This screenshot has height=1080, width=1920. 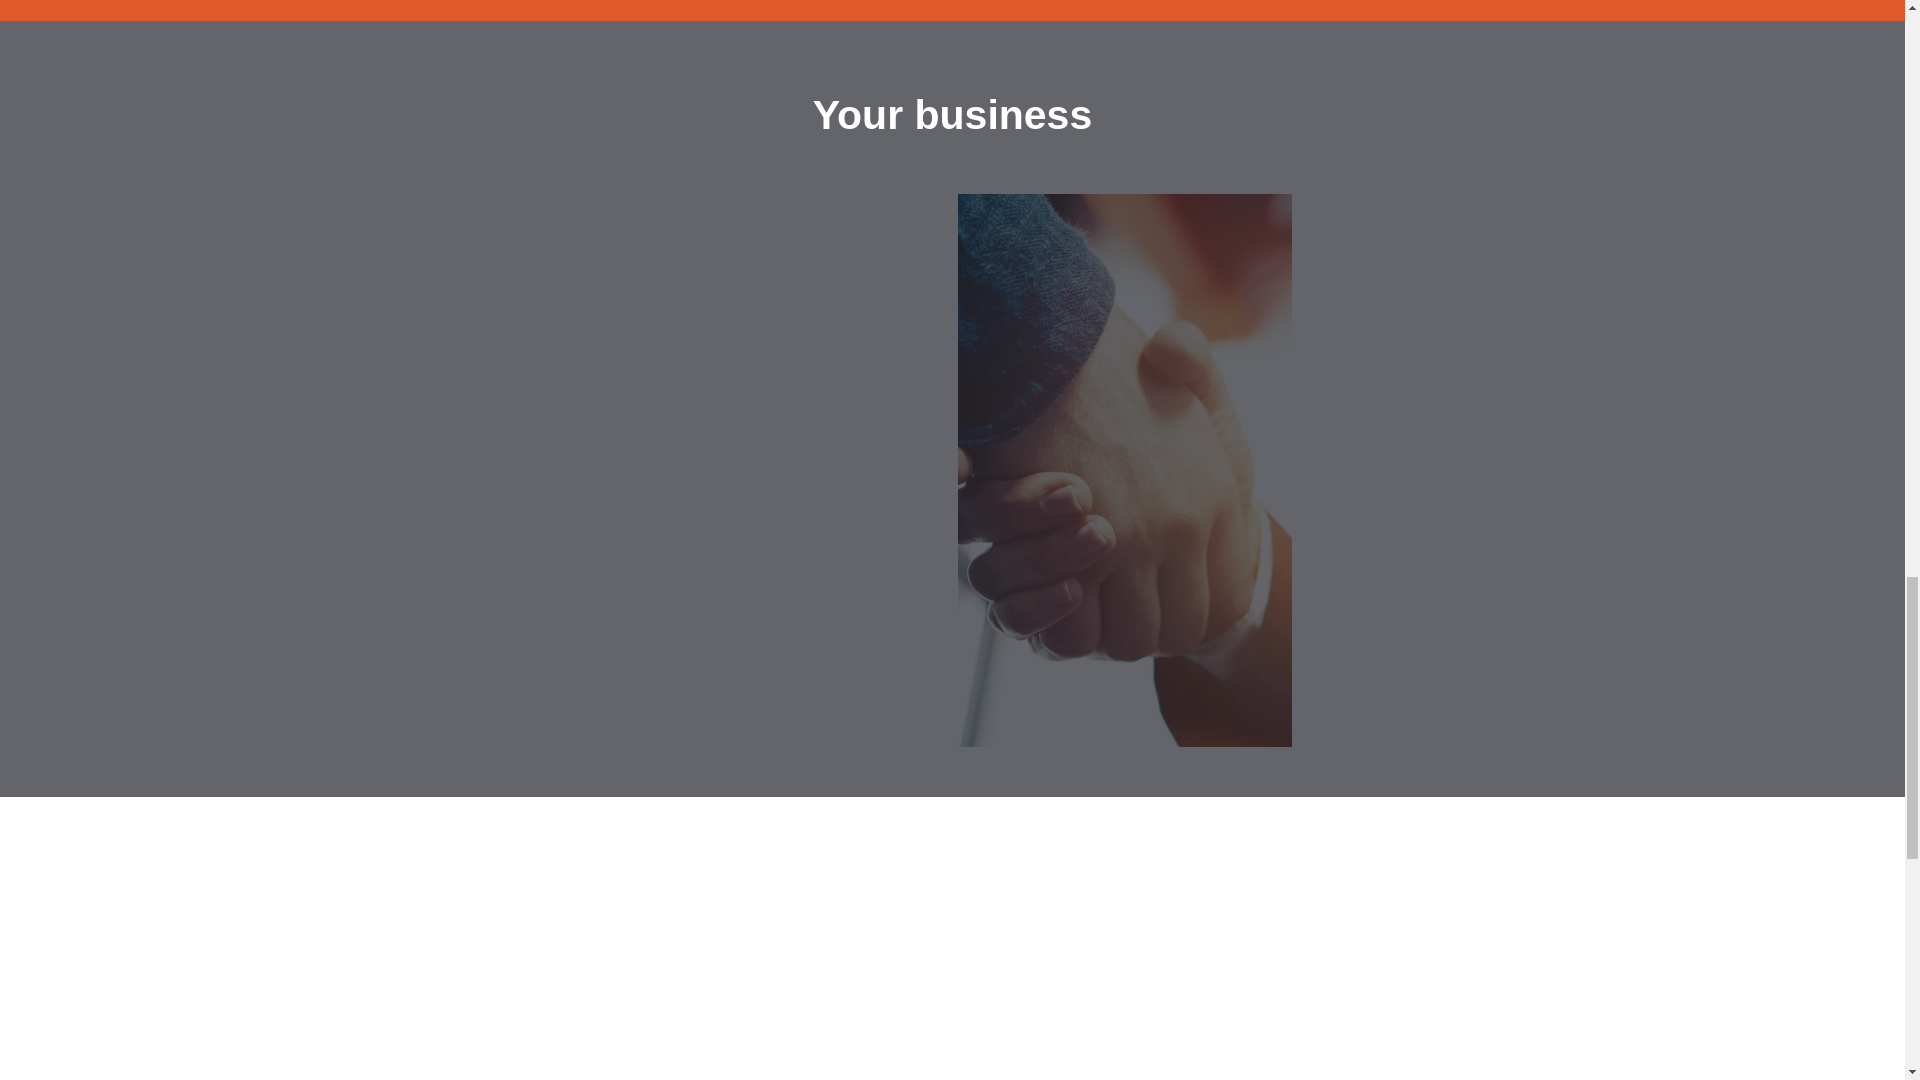 I want to click on Page 1, so click(x=952, y=120).